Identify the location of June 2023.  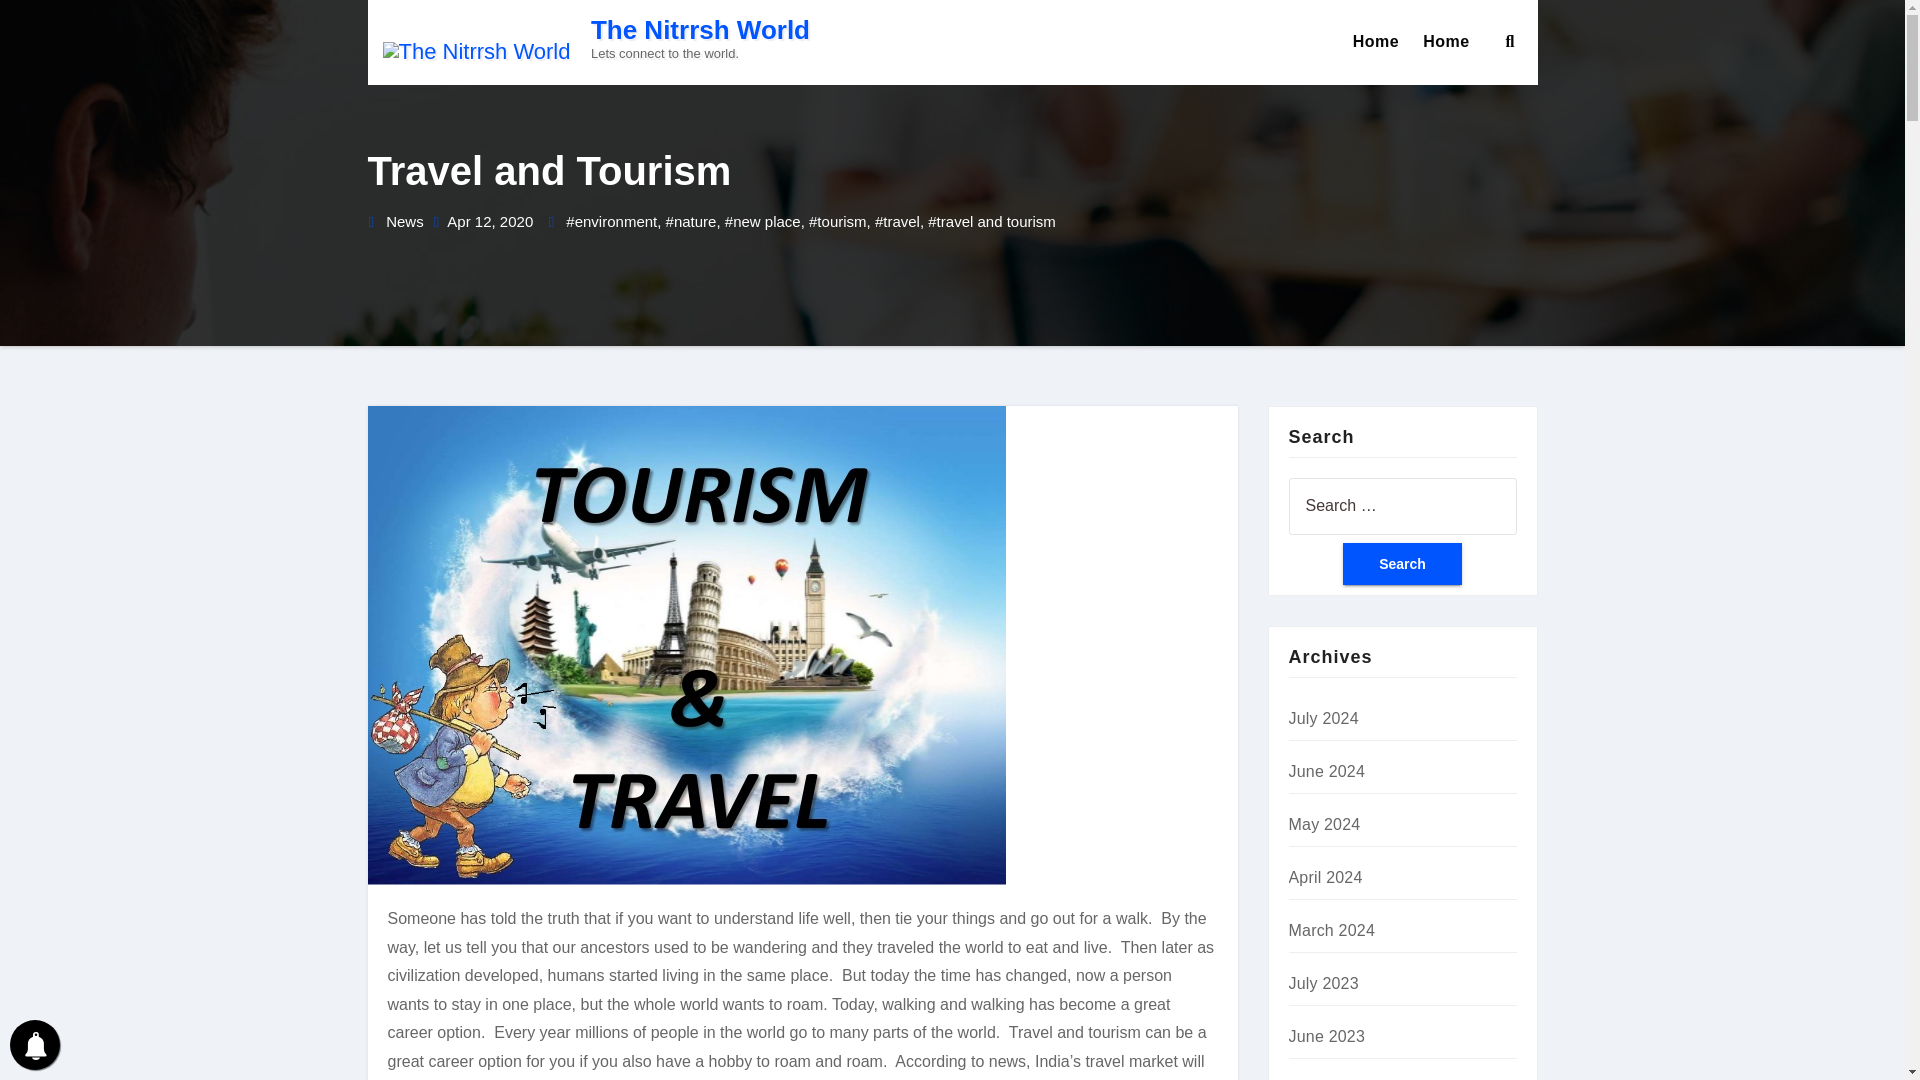
(1326, 1036).